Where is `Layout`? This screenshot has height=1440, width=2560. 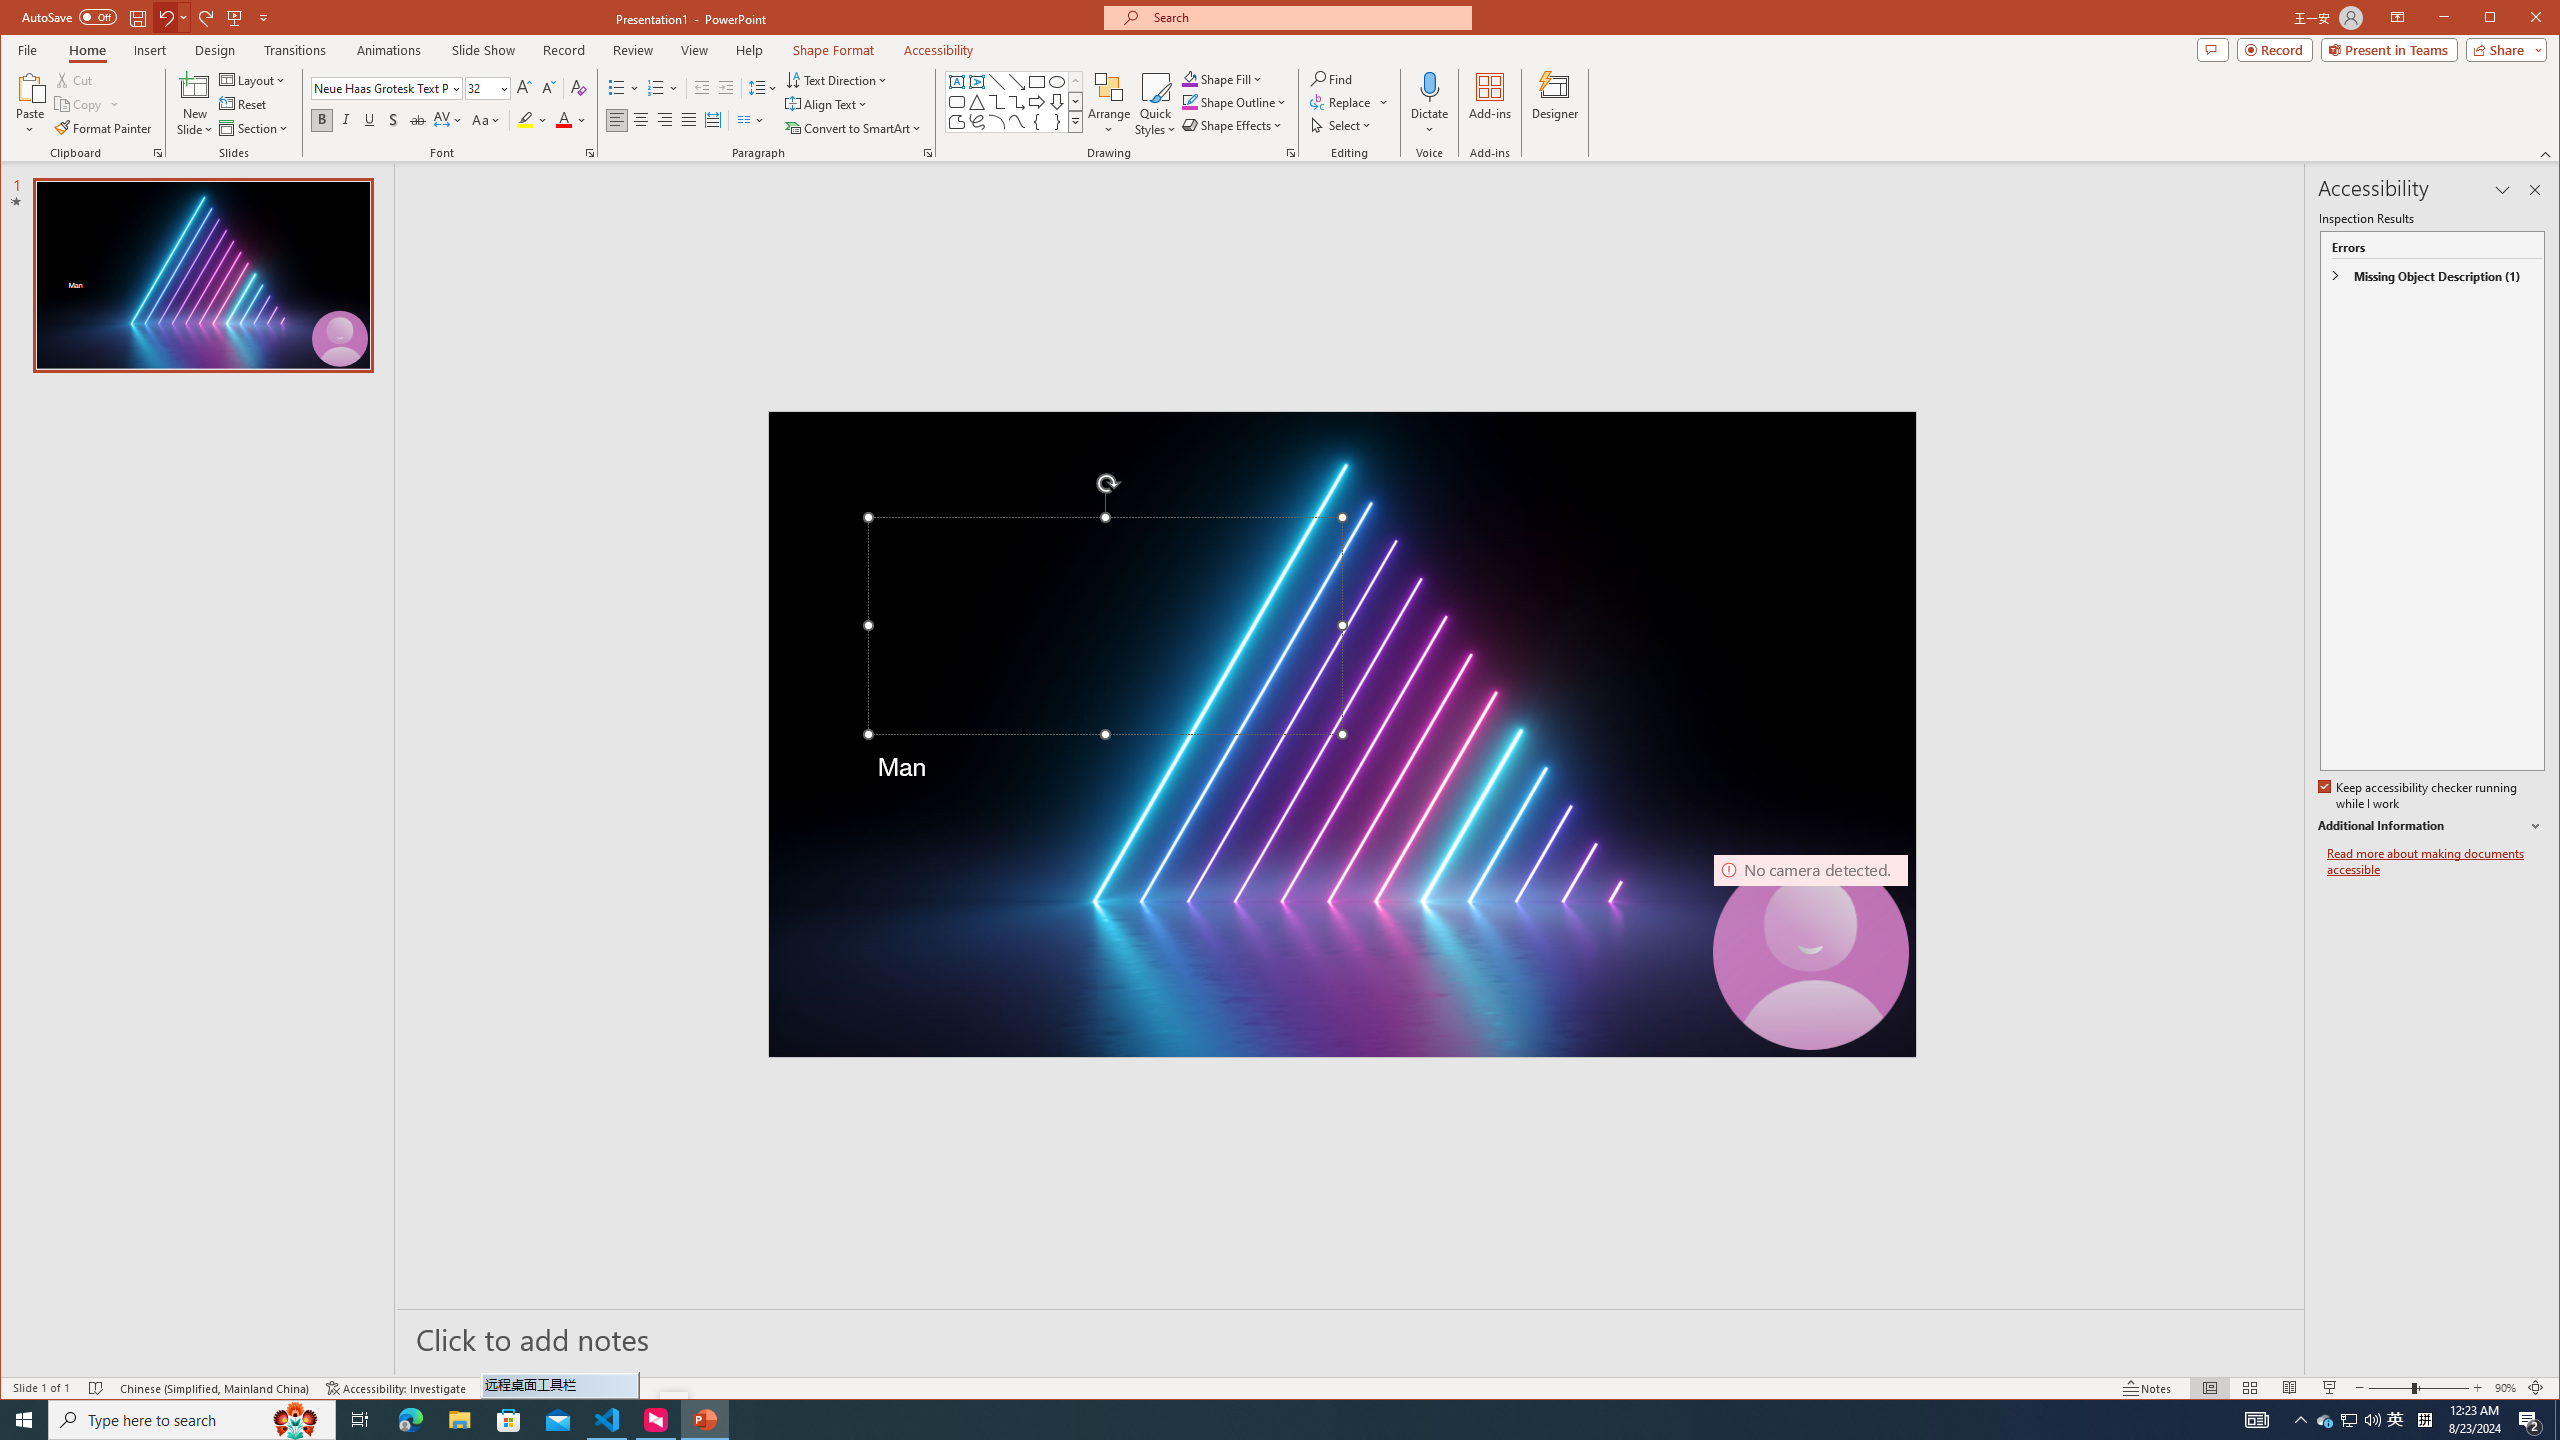
Layout is located at coordinates (1016, 102).